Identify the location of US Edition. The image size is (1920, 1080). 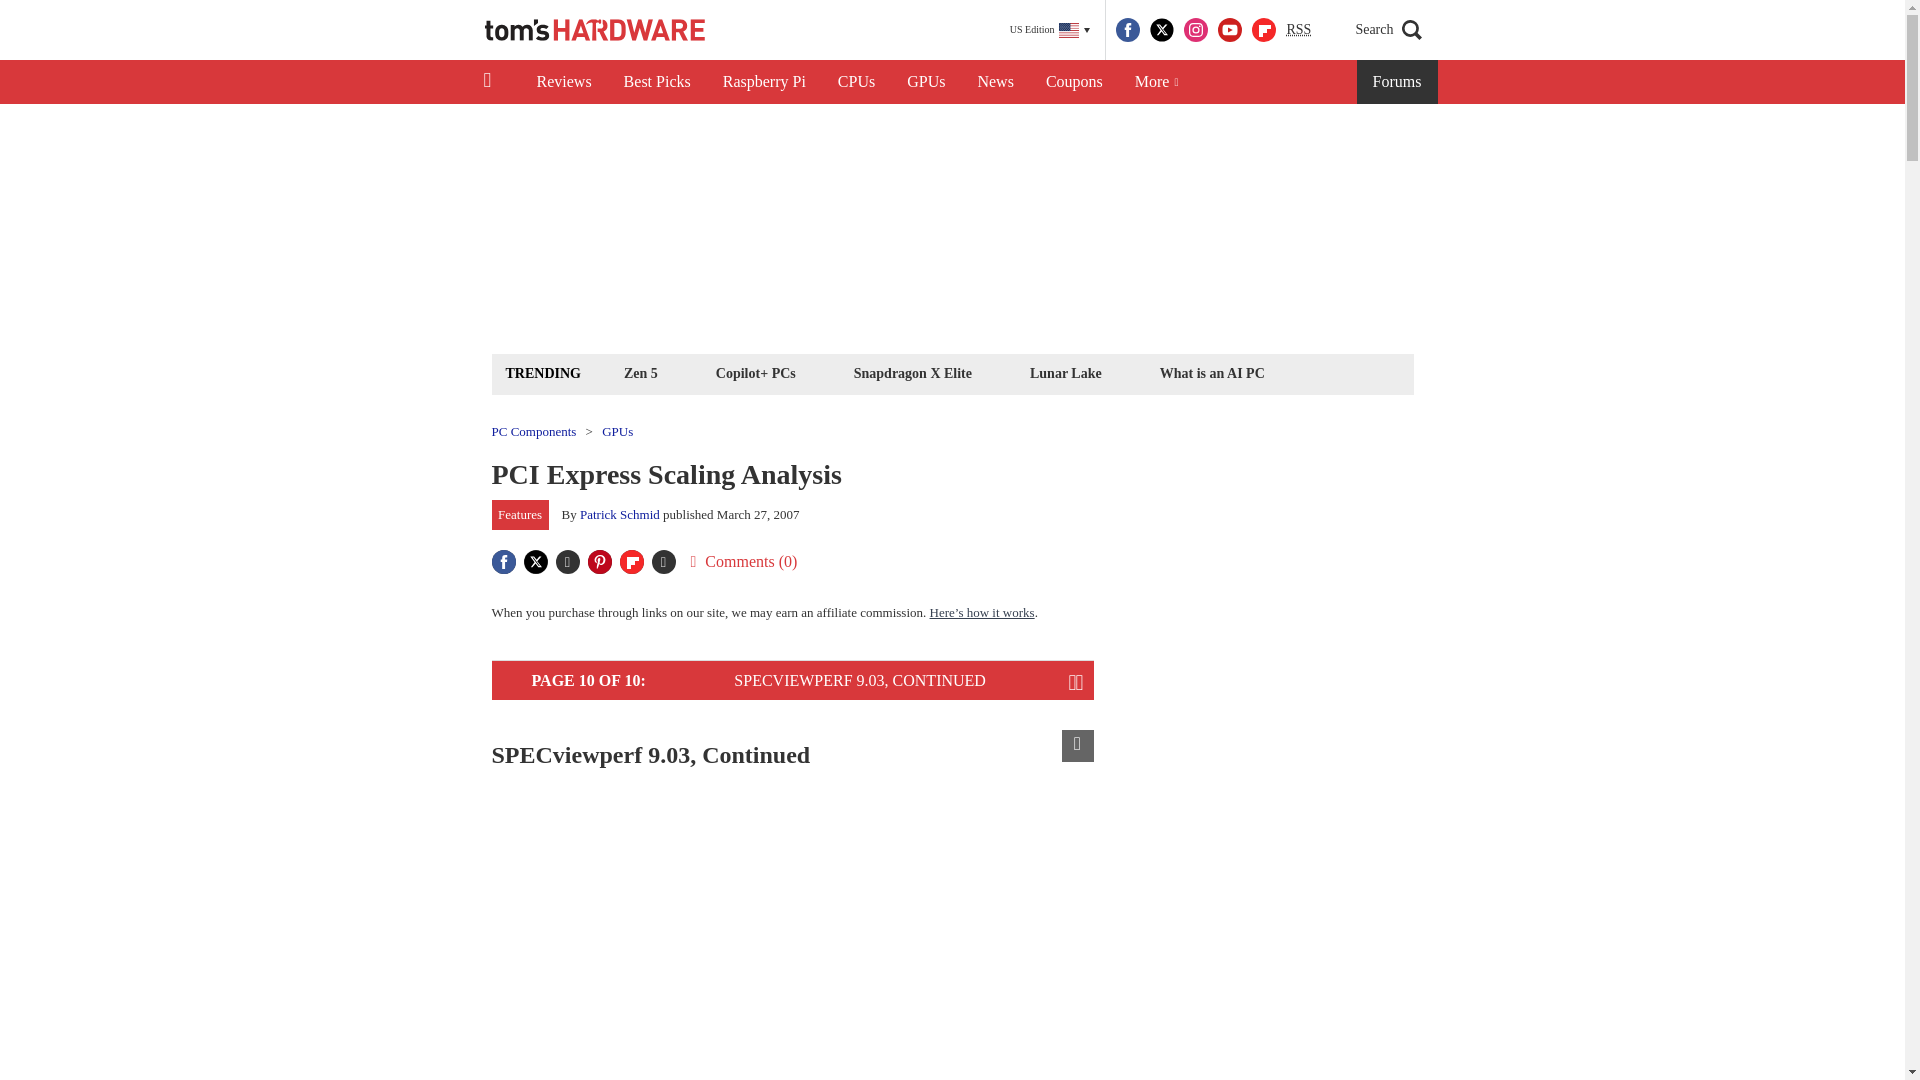
(1050, 30).